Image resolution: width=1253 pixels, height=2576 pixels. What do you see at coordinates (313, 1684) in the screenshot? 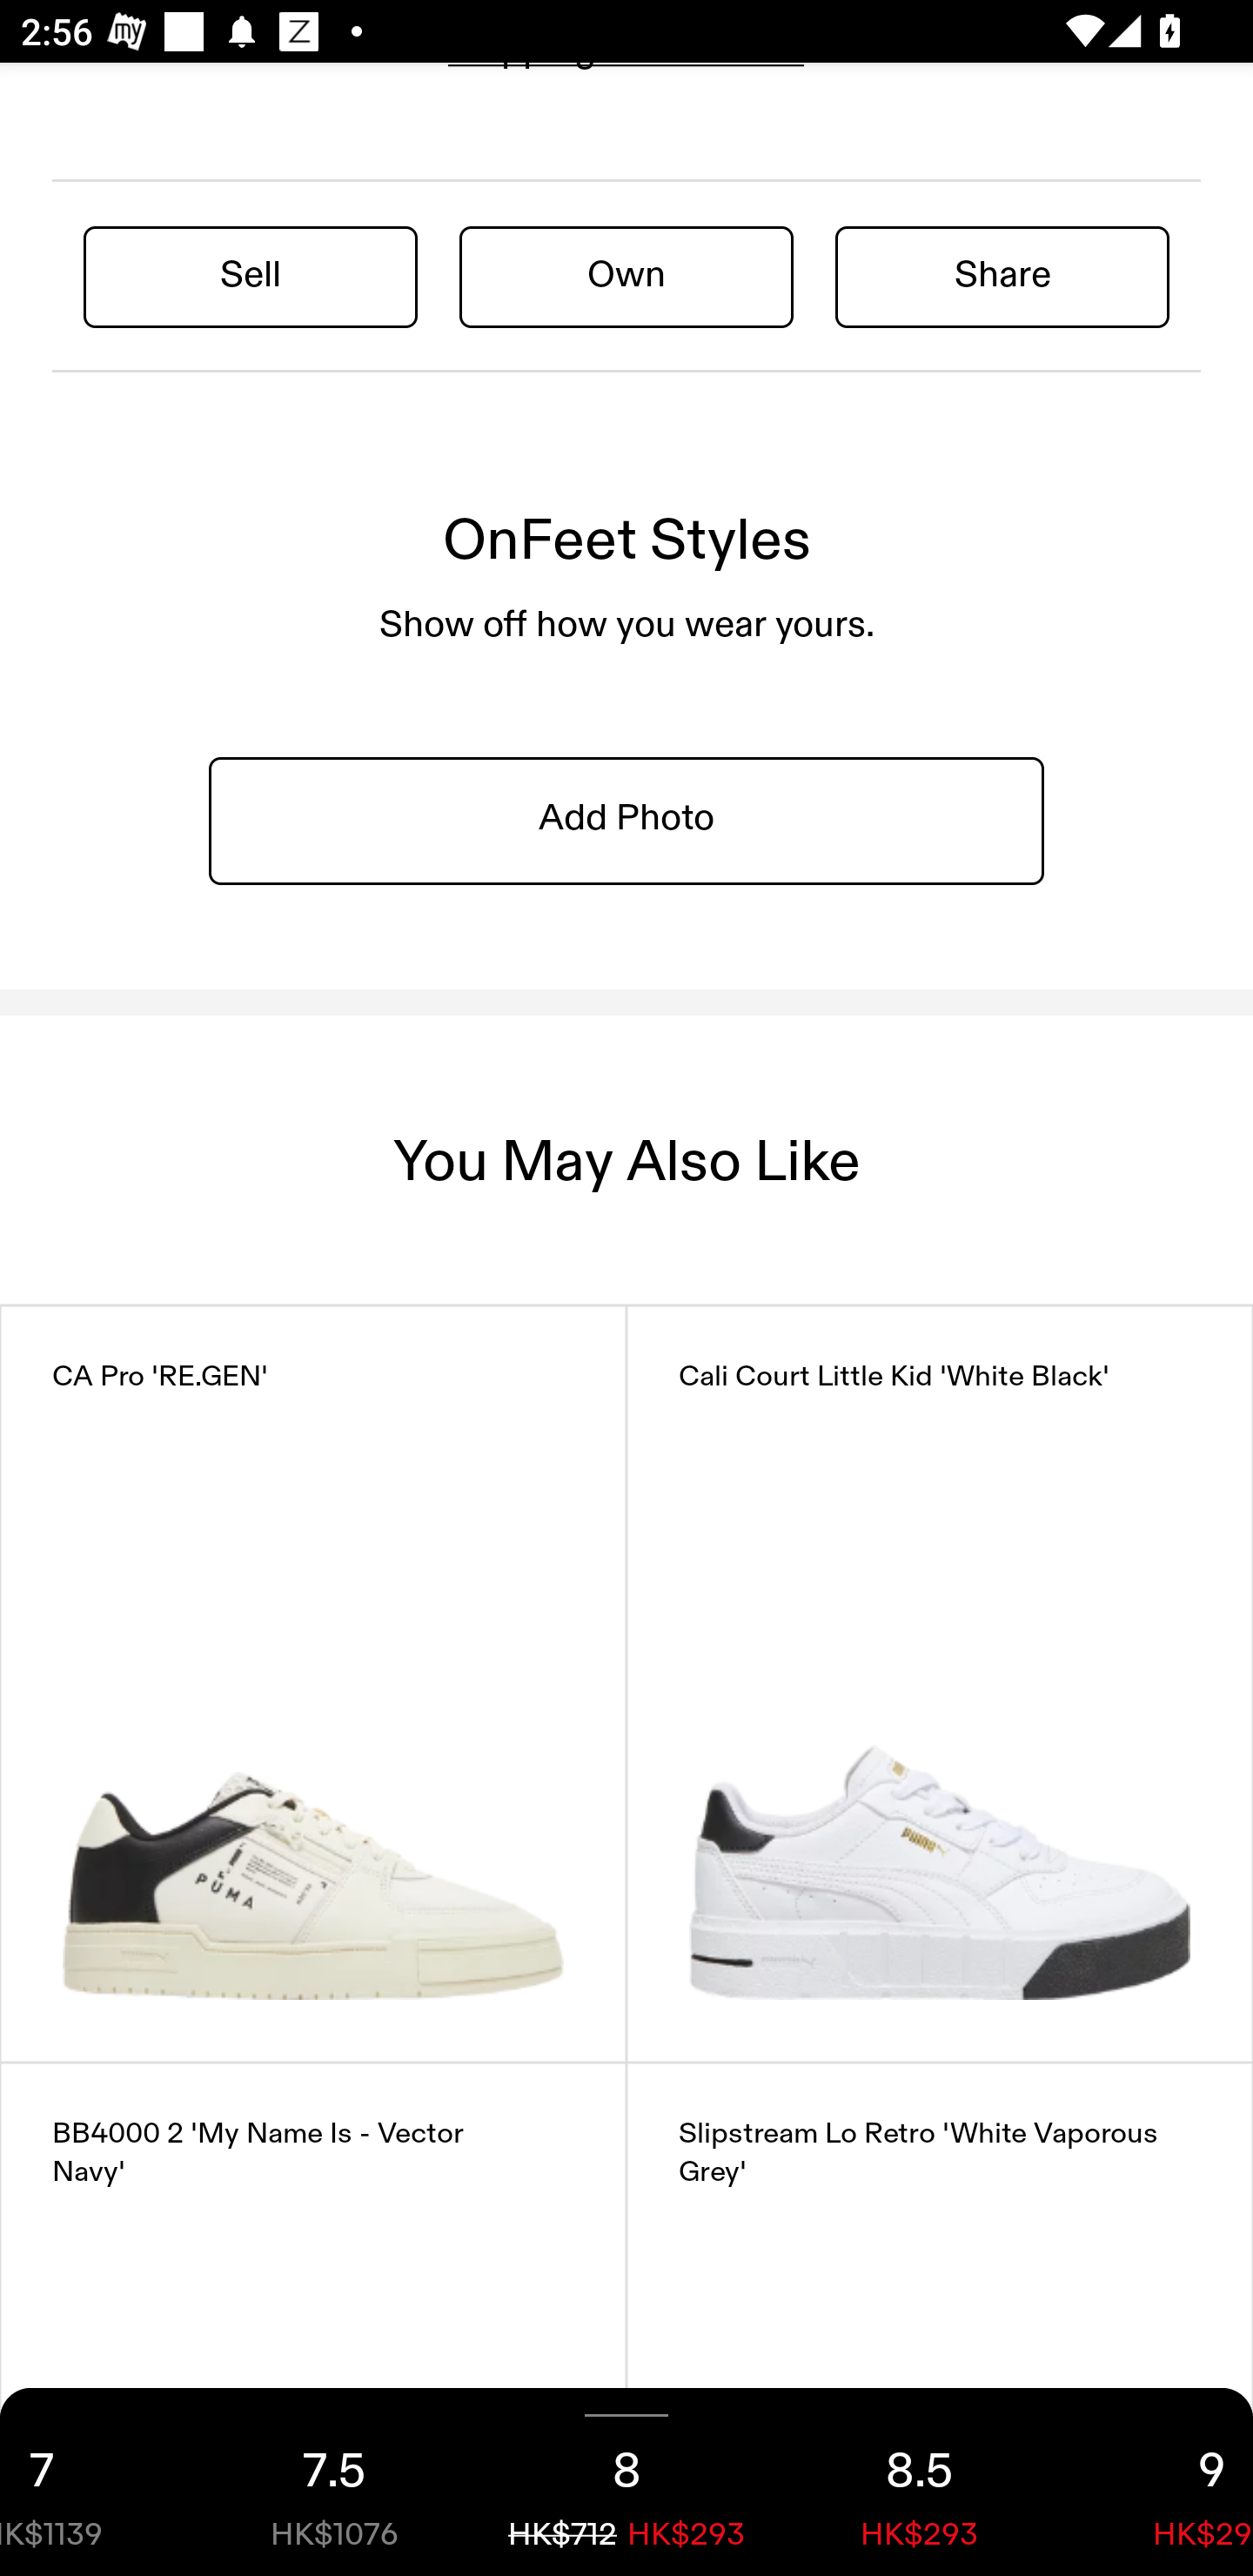
I see `CA Pro 'RE.GEN'` at bounding box center [313, 1684].